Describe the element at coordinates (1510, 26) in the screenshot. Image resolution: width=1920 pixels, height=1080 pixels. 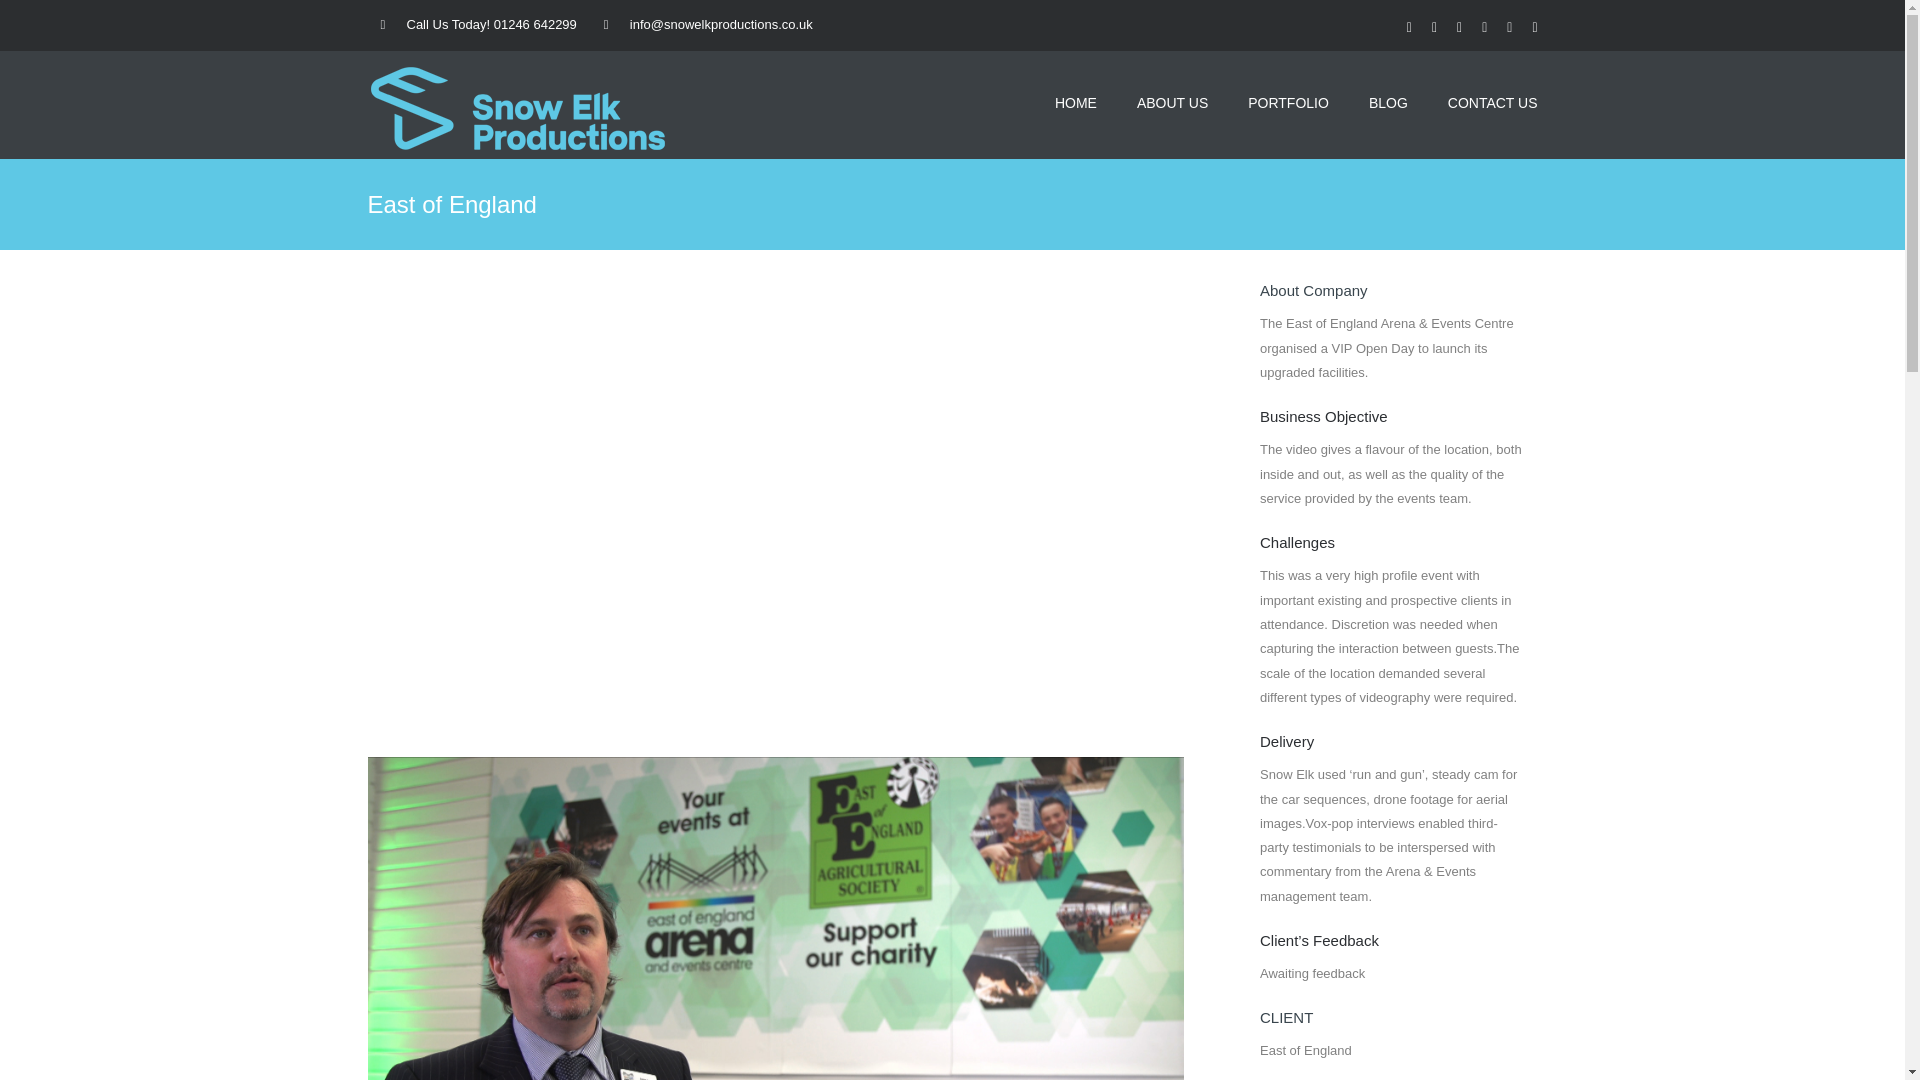
I see `YouTube` at that location.